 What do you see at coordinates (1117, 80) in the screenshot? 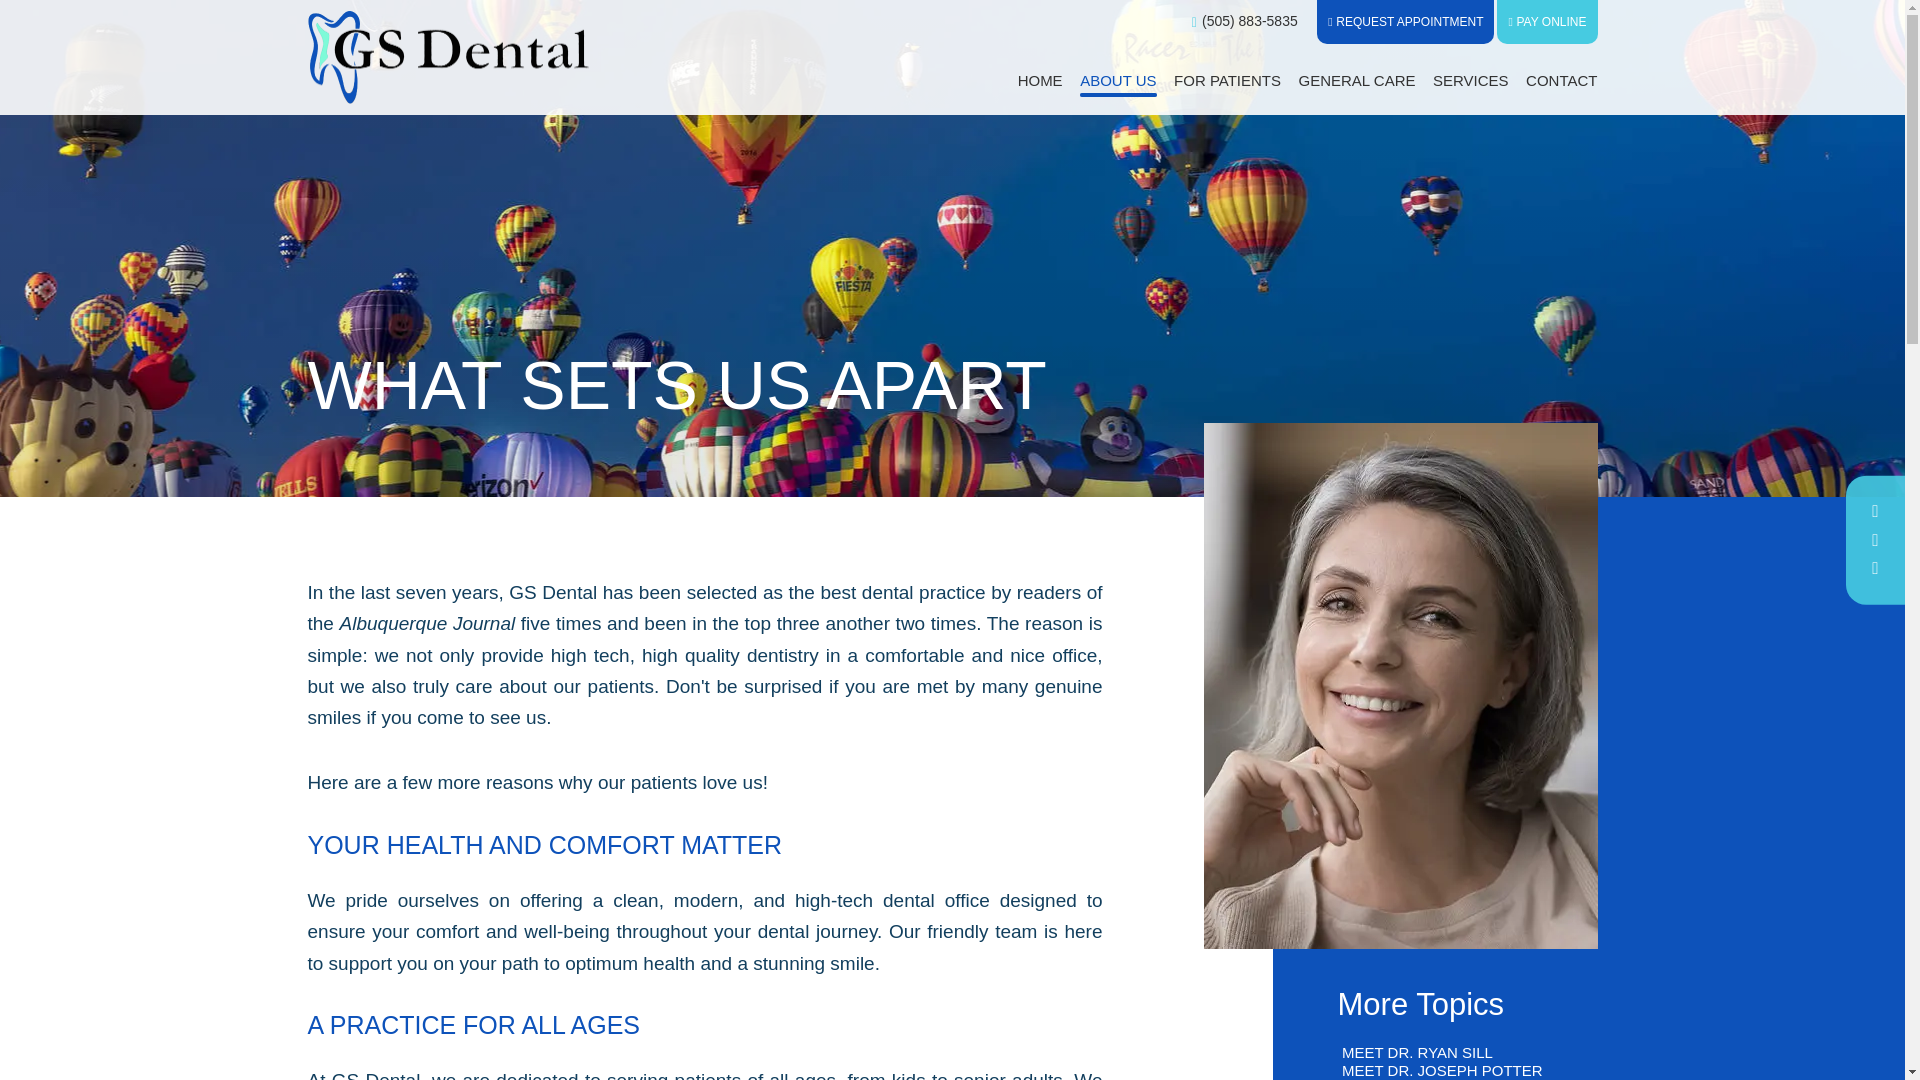
I see `ABOUT US` at bounding box center [1117, 80].